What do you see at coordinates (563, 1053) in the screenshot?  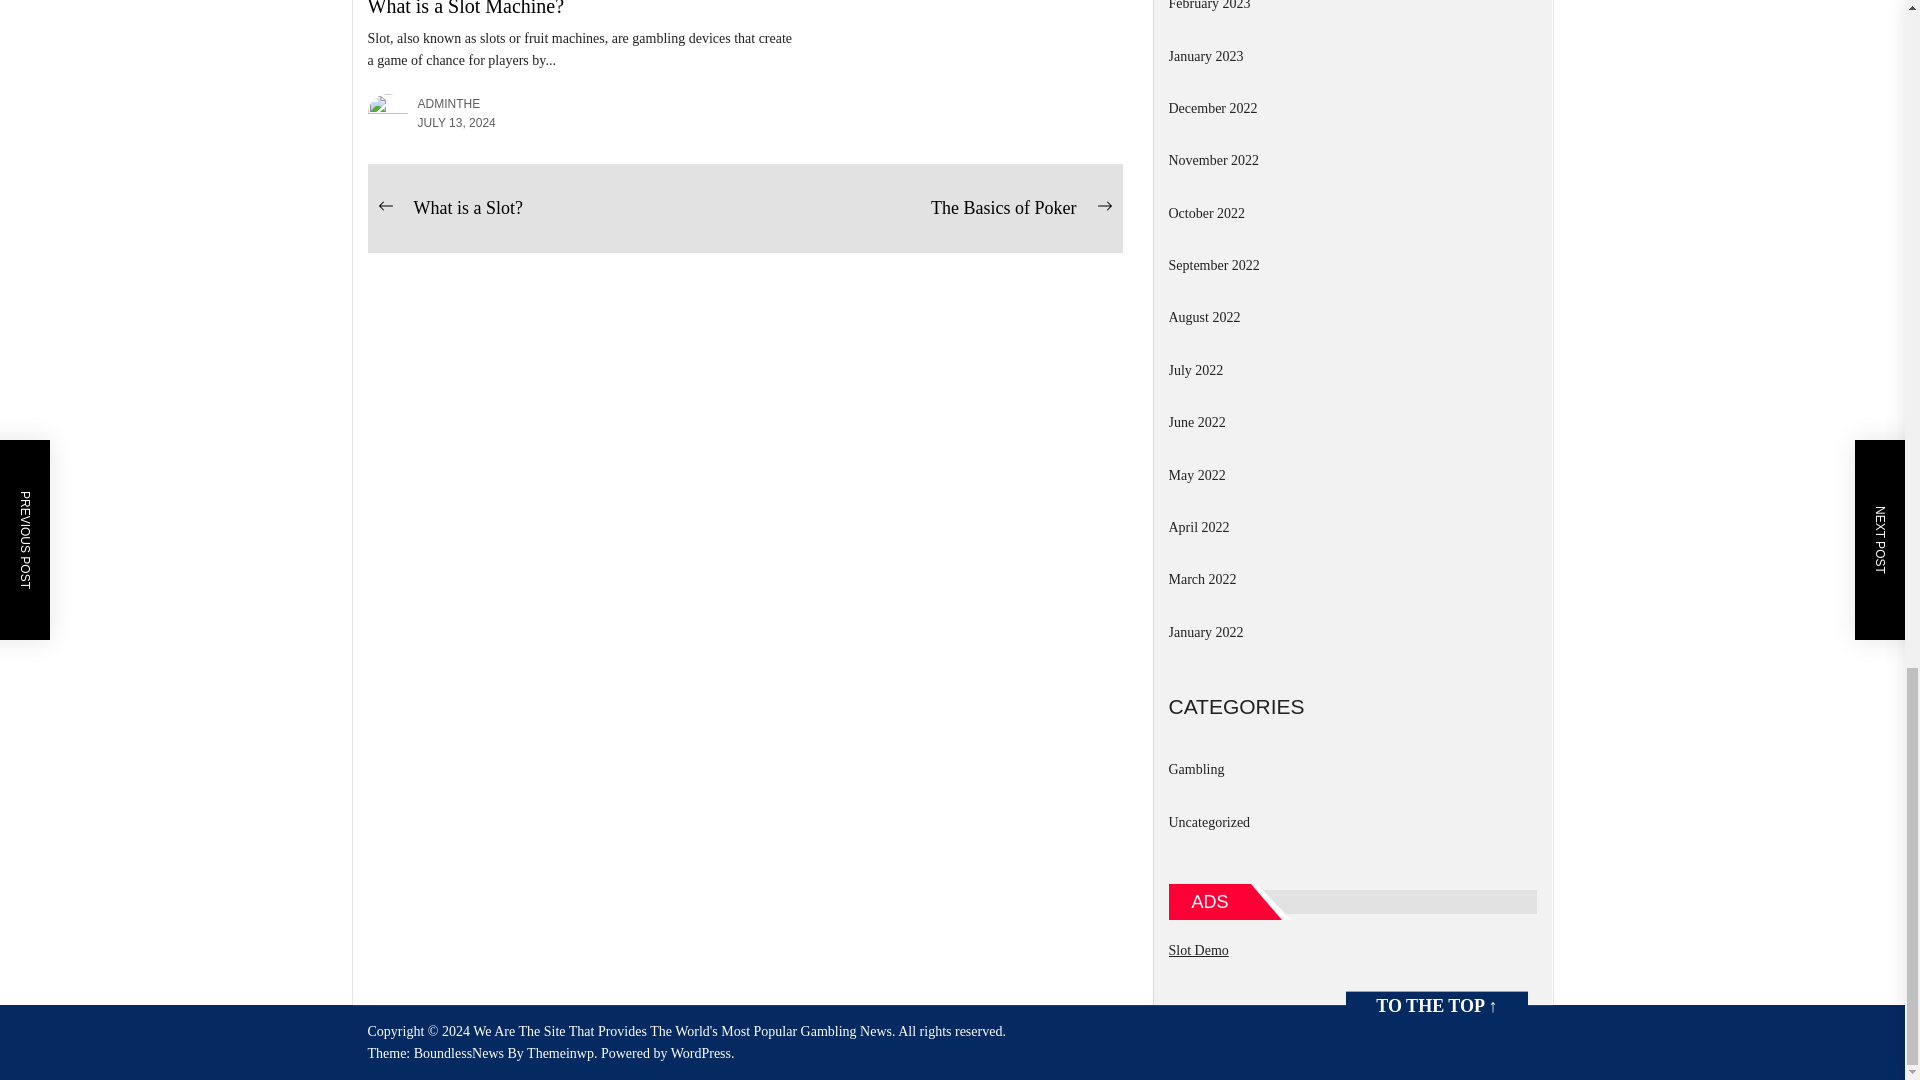 I see `Themeinwp` at bounding box center [563, 1053].